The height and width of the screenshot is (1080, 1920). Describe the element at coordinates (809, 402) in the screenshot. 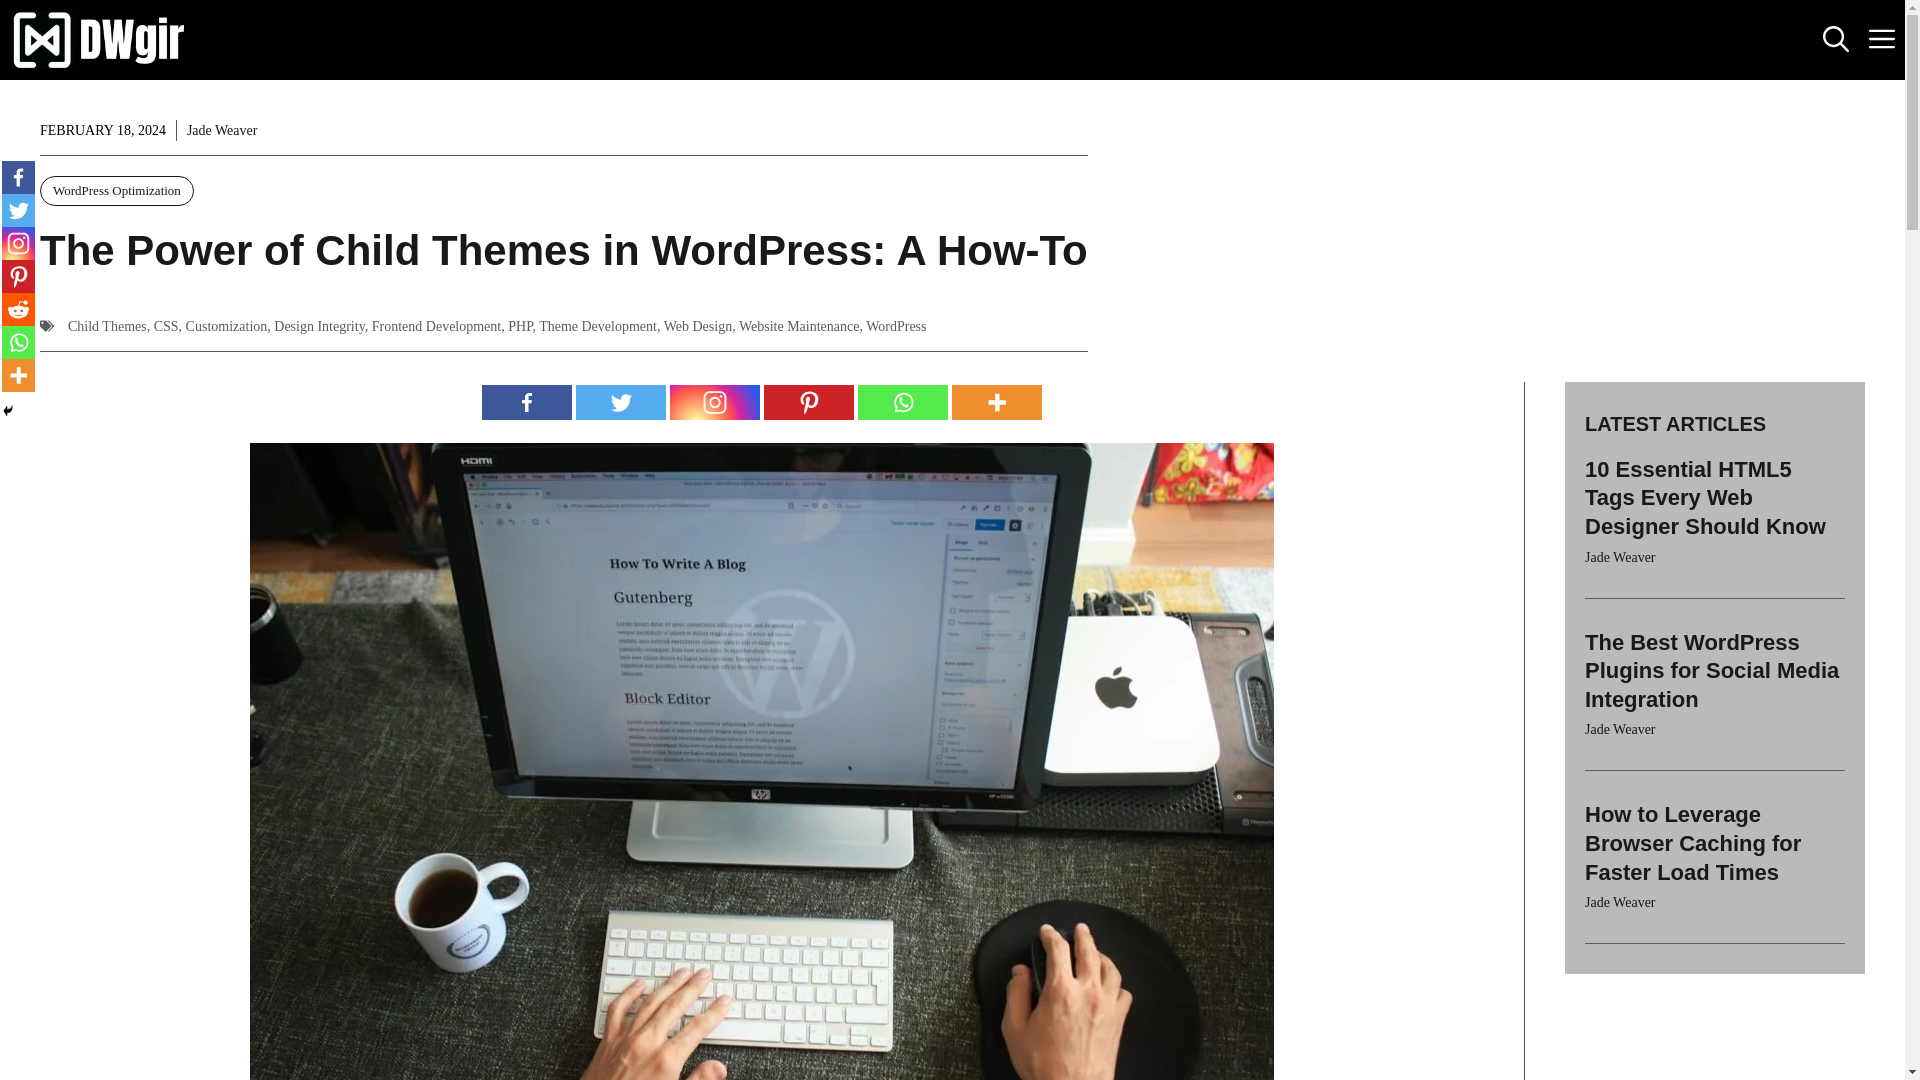

I see `Pinterest` at that location.